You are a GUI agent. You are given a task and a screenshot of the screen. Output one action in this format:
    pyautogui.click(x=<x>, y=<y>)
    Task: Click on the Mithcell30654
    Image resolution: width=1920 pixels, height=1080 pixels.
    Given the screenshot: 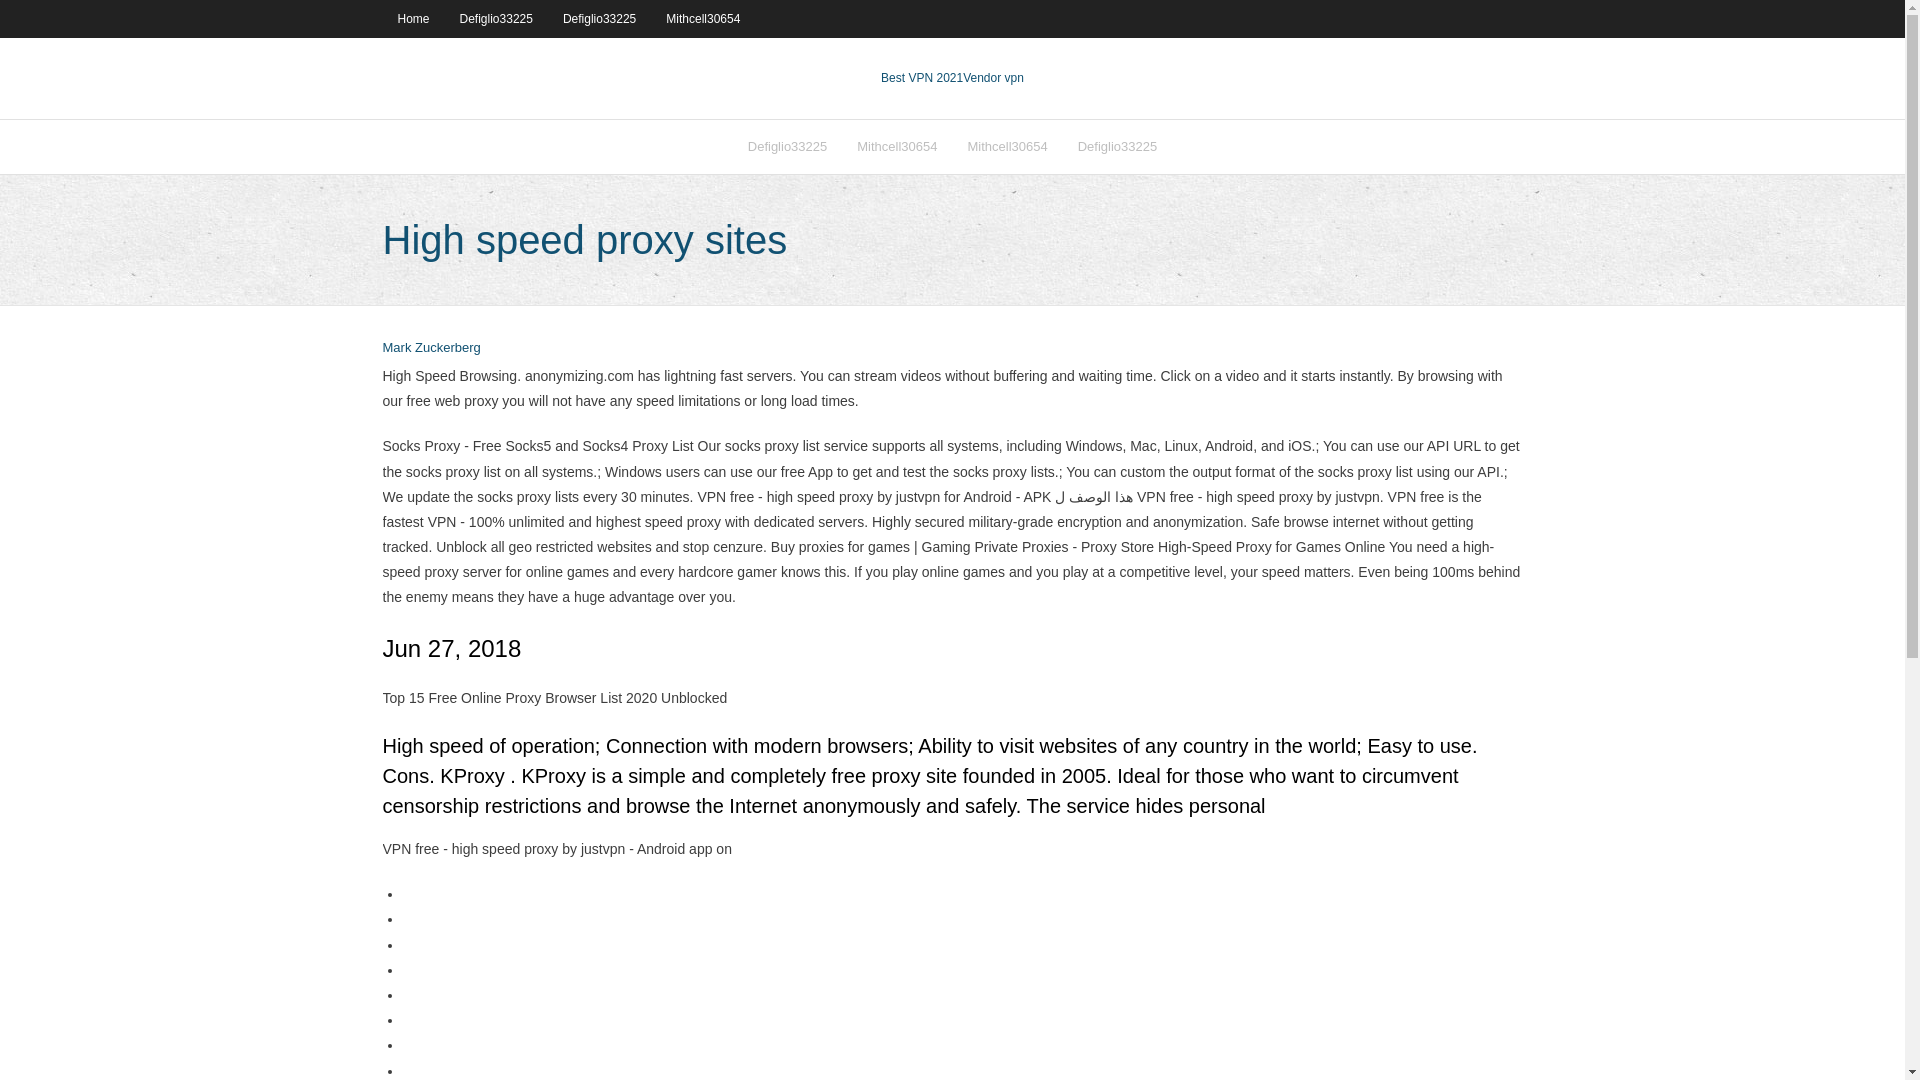 What is the action you would take?
    pyautogui.click(x=1006, y=146)
    